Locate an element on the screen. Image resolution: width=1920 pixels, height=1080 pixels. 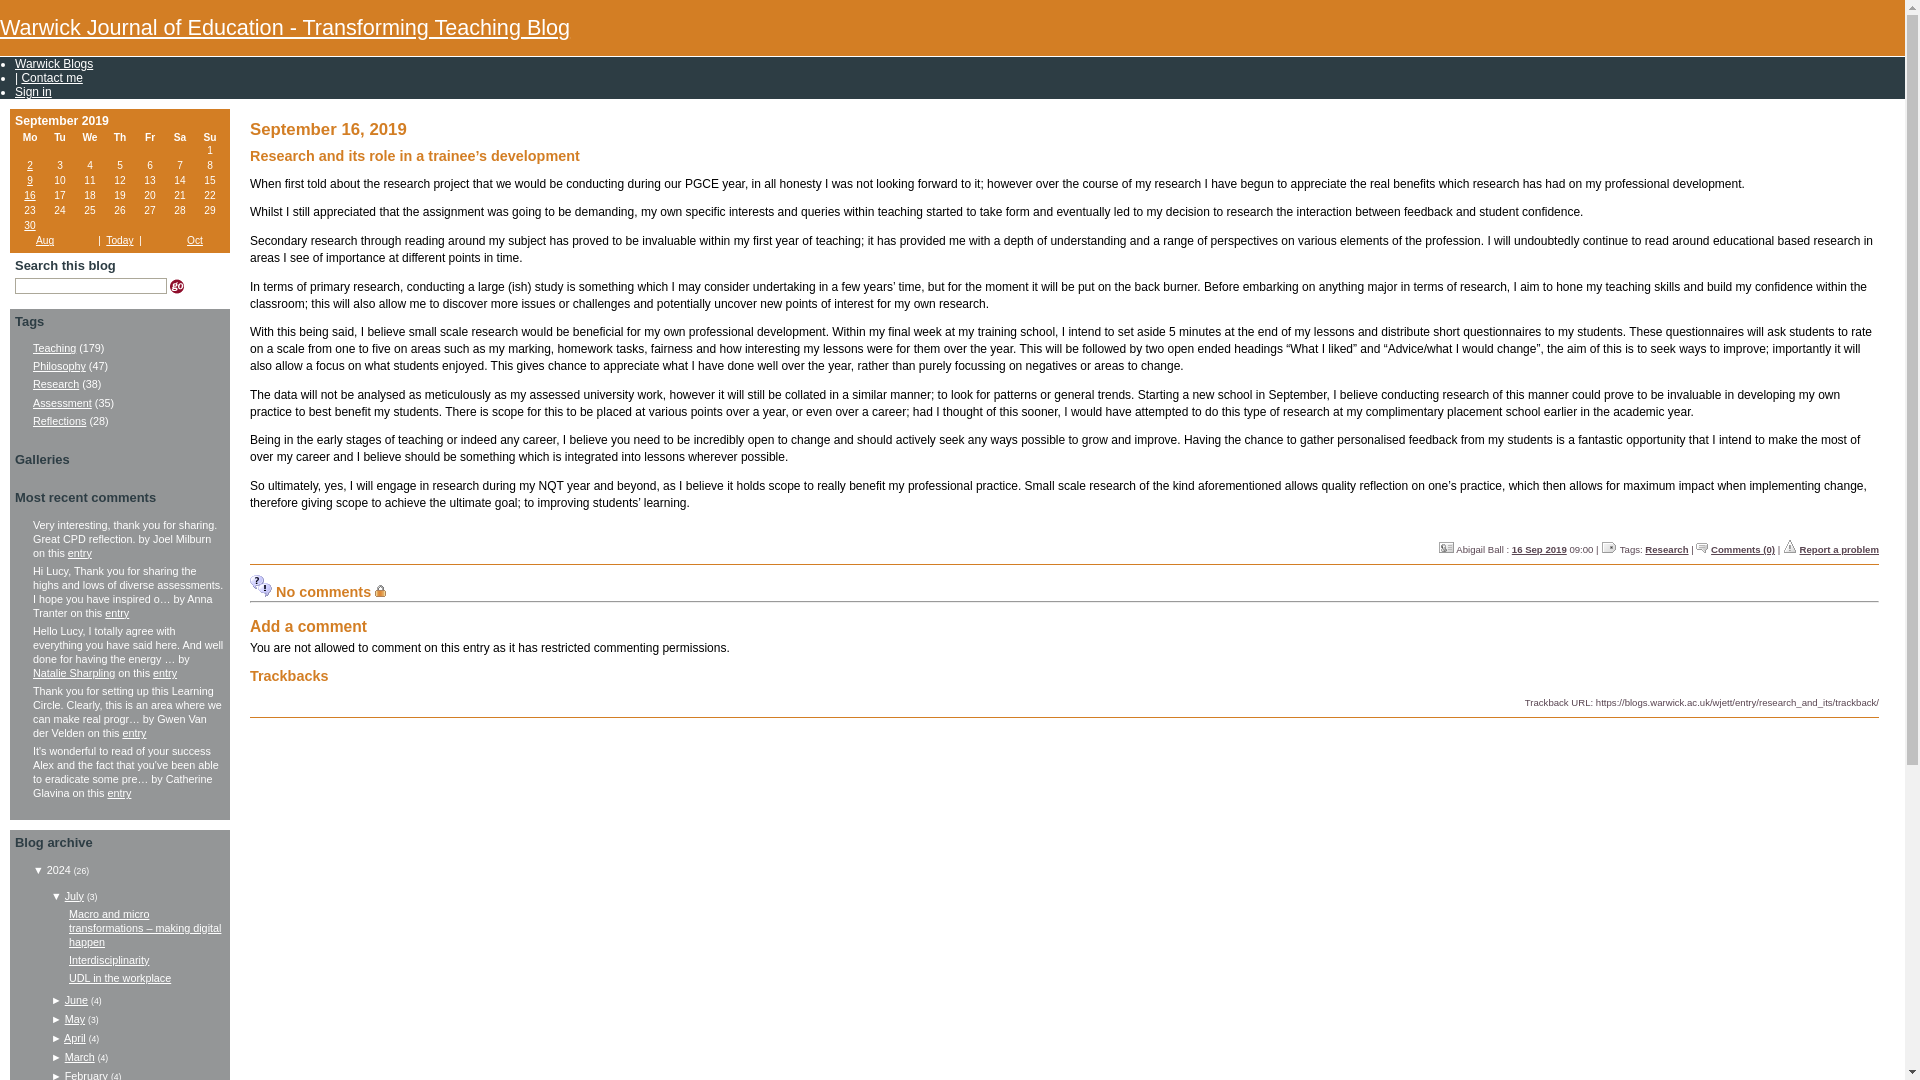
16 is located at coordinates (28, 195).